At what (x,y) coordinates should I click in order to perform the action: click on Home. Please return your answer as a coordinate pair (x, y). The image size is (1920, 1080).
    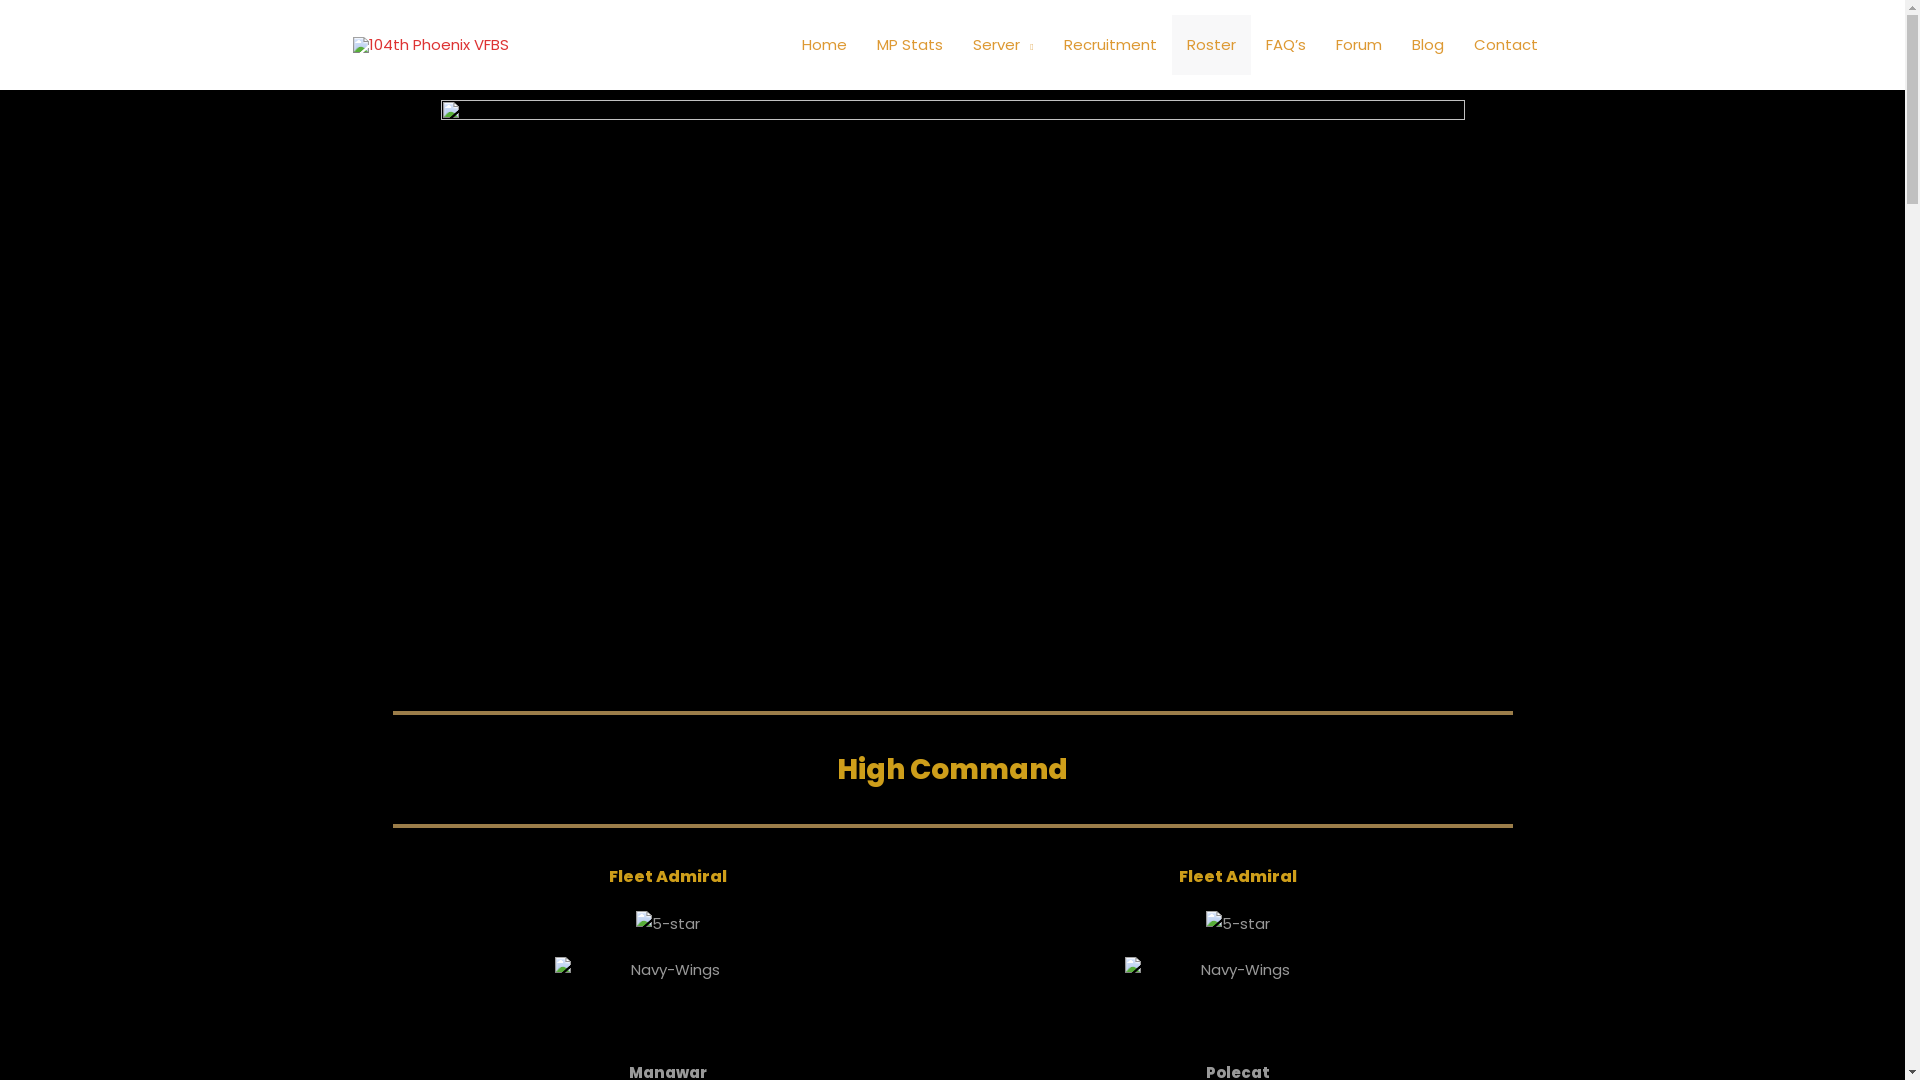
    Looking at the image, I should click on (824, 45).